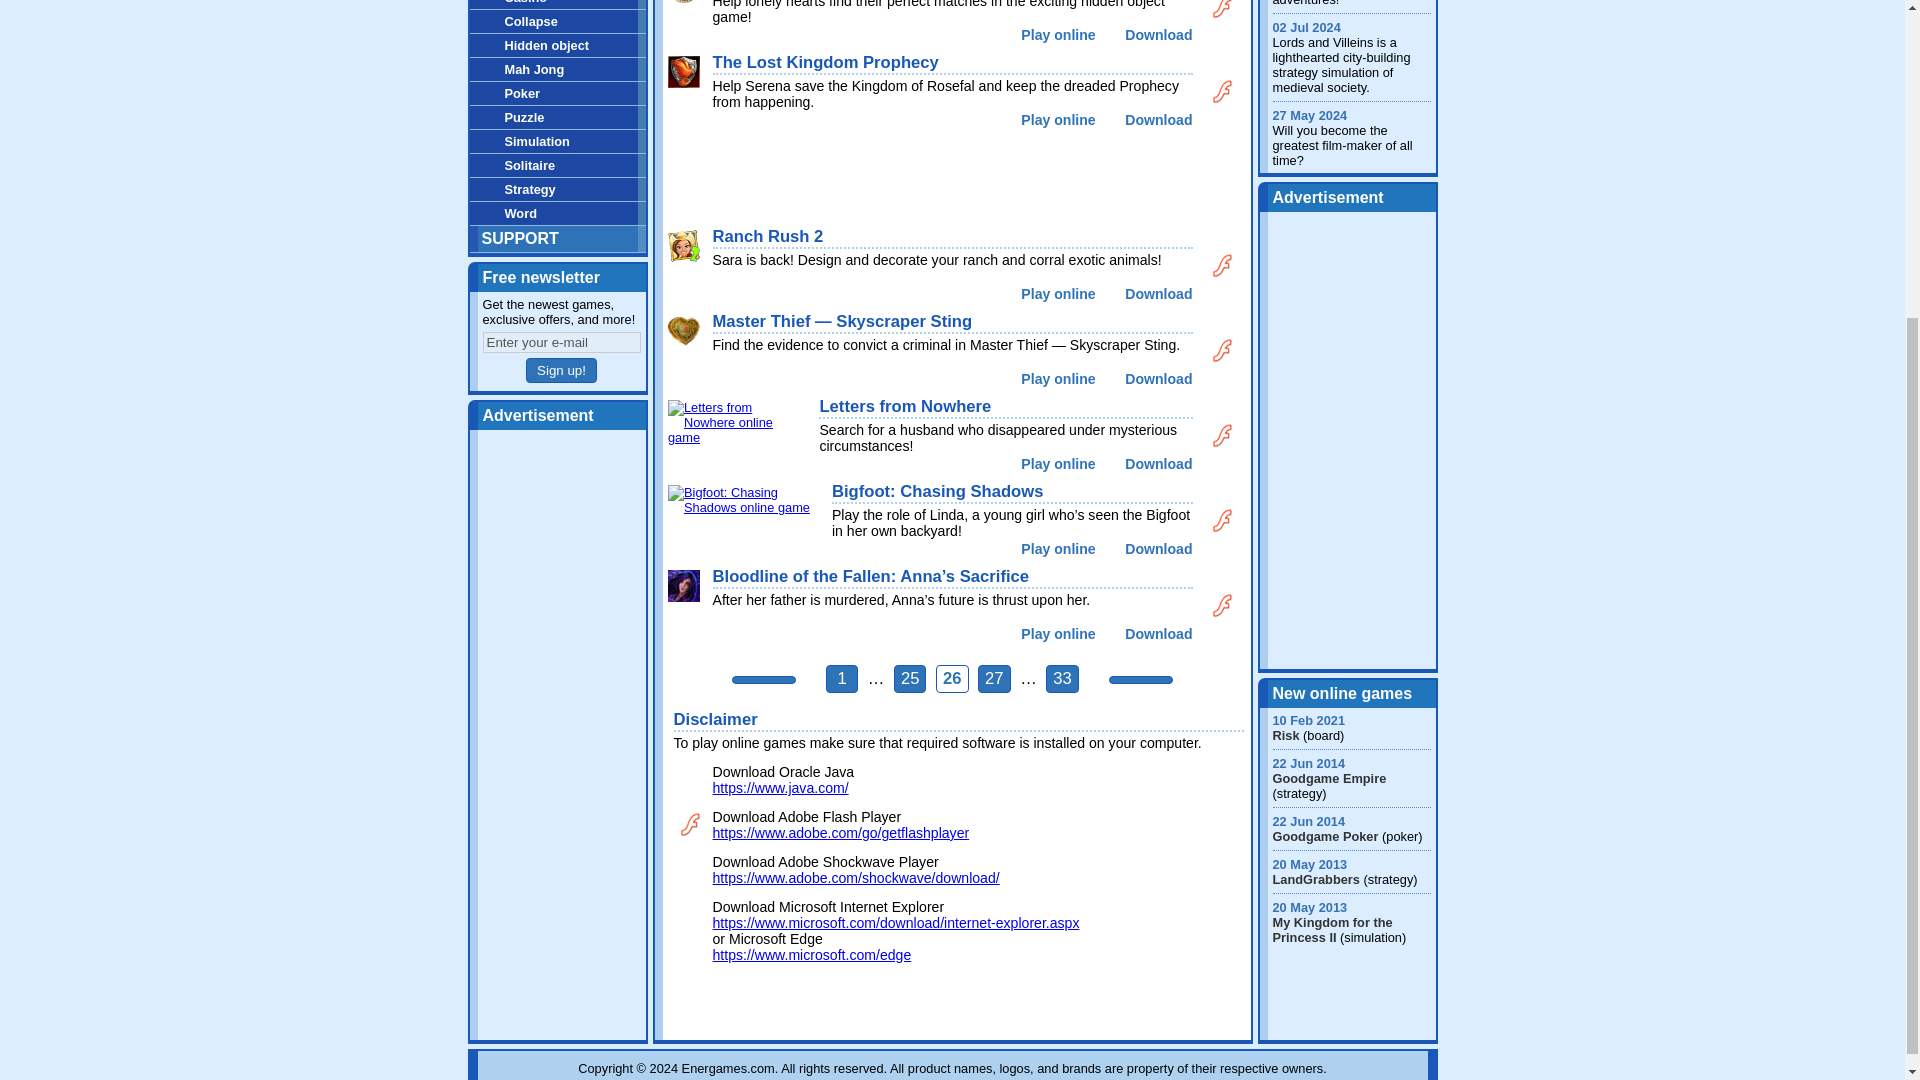 The image size is (1920, 1080). What do you see at coordinates (1158, 35) in the screenshot?
I see `Download` at bounding box center [1158, 35].